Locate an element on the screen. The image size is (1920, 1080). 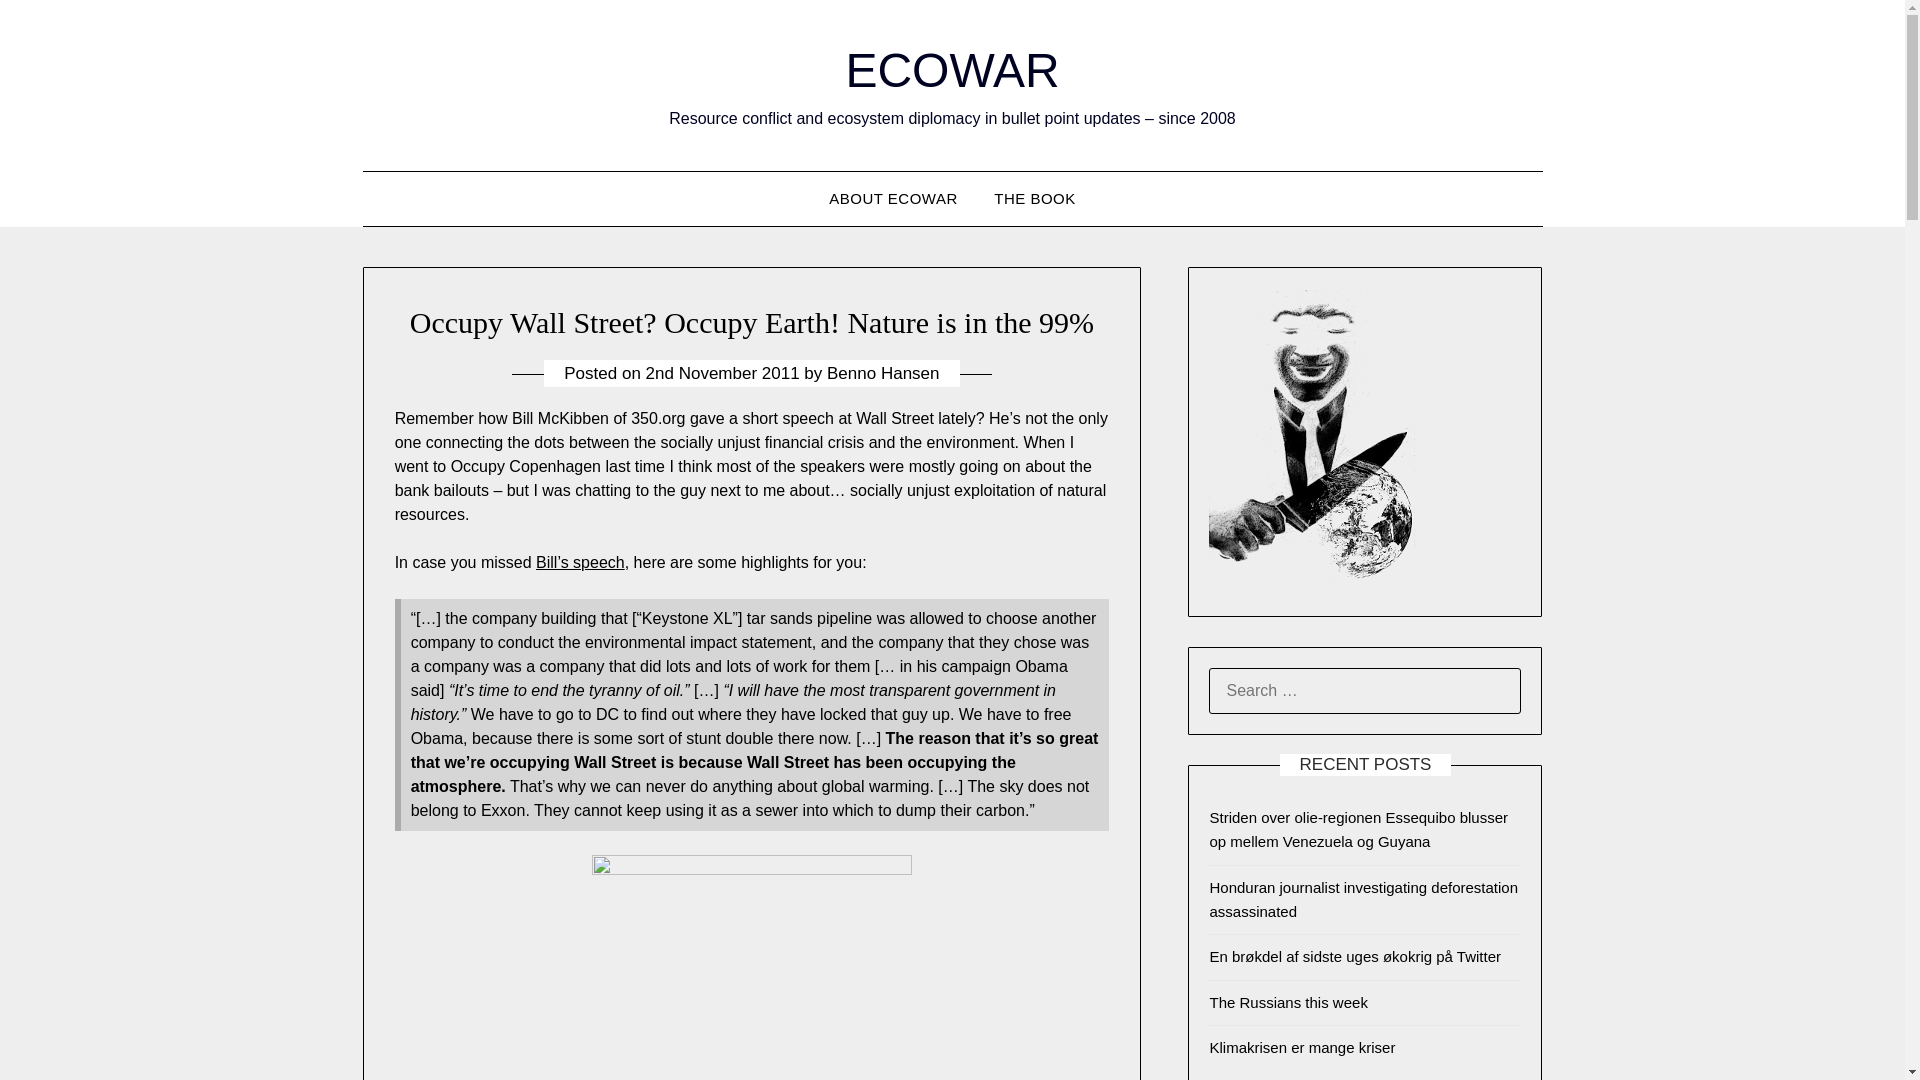
ECOWAR is located at coordinates (952, 70).